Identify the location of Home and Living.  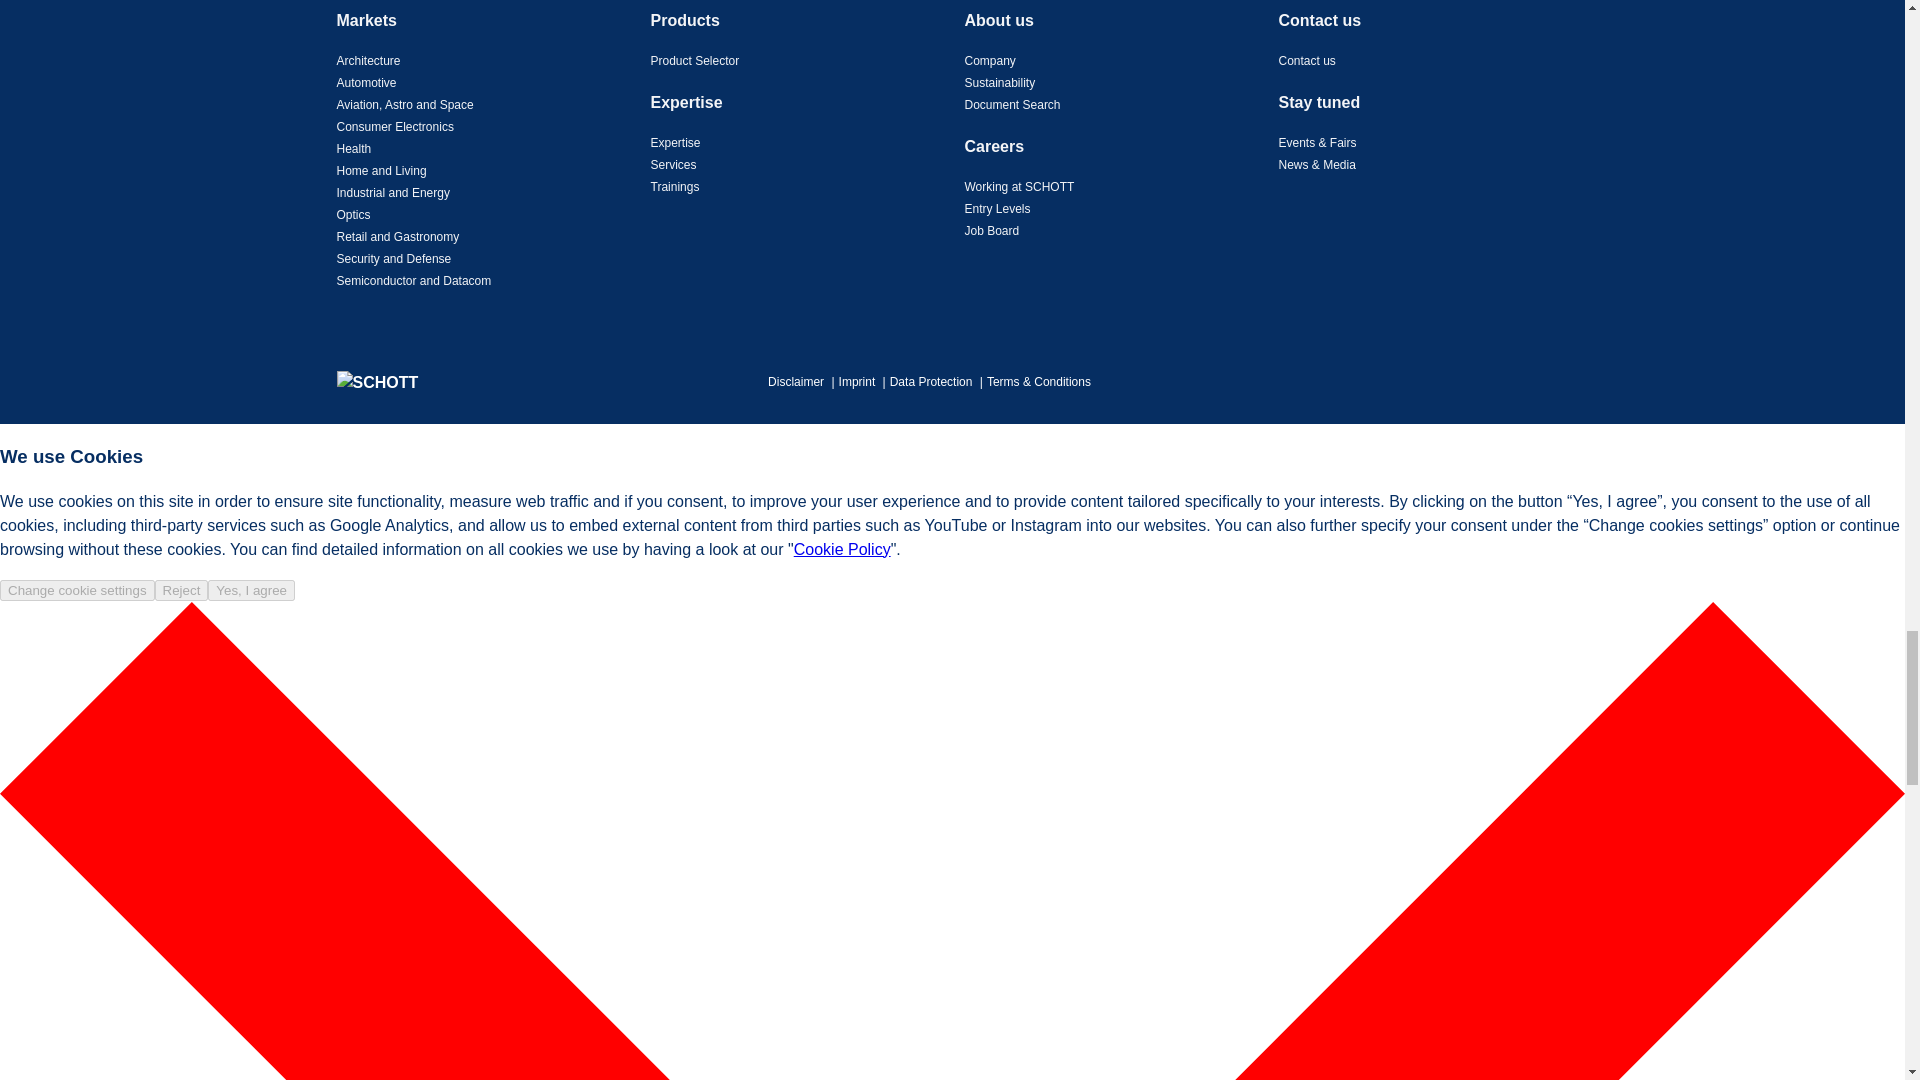
(381, 171).